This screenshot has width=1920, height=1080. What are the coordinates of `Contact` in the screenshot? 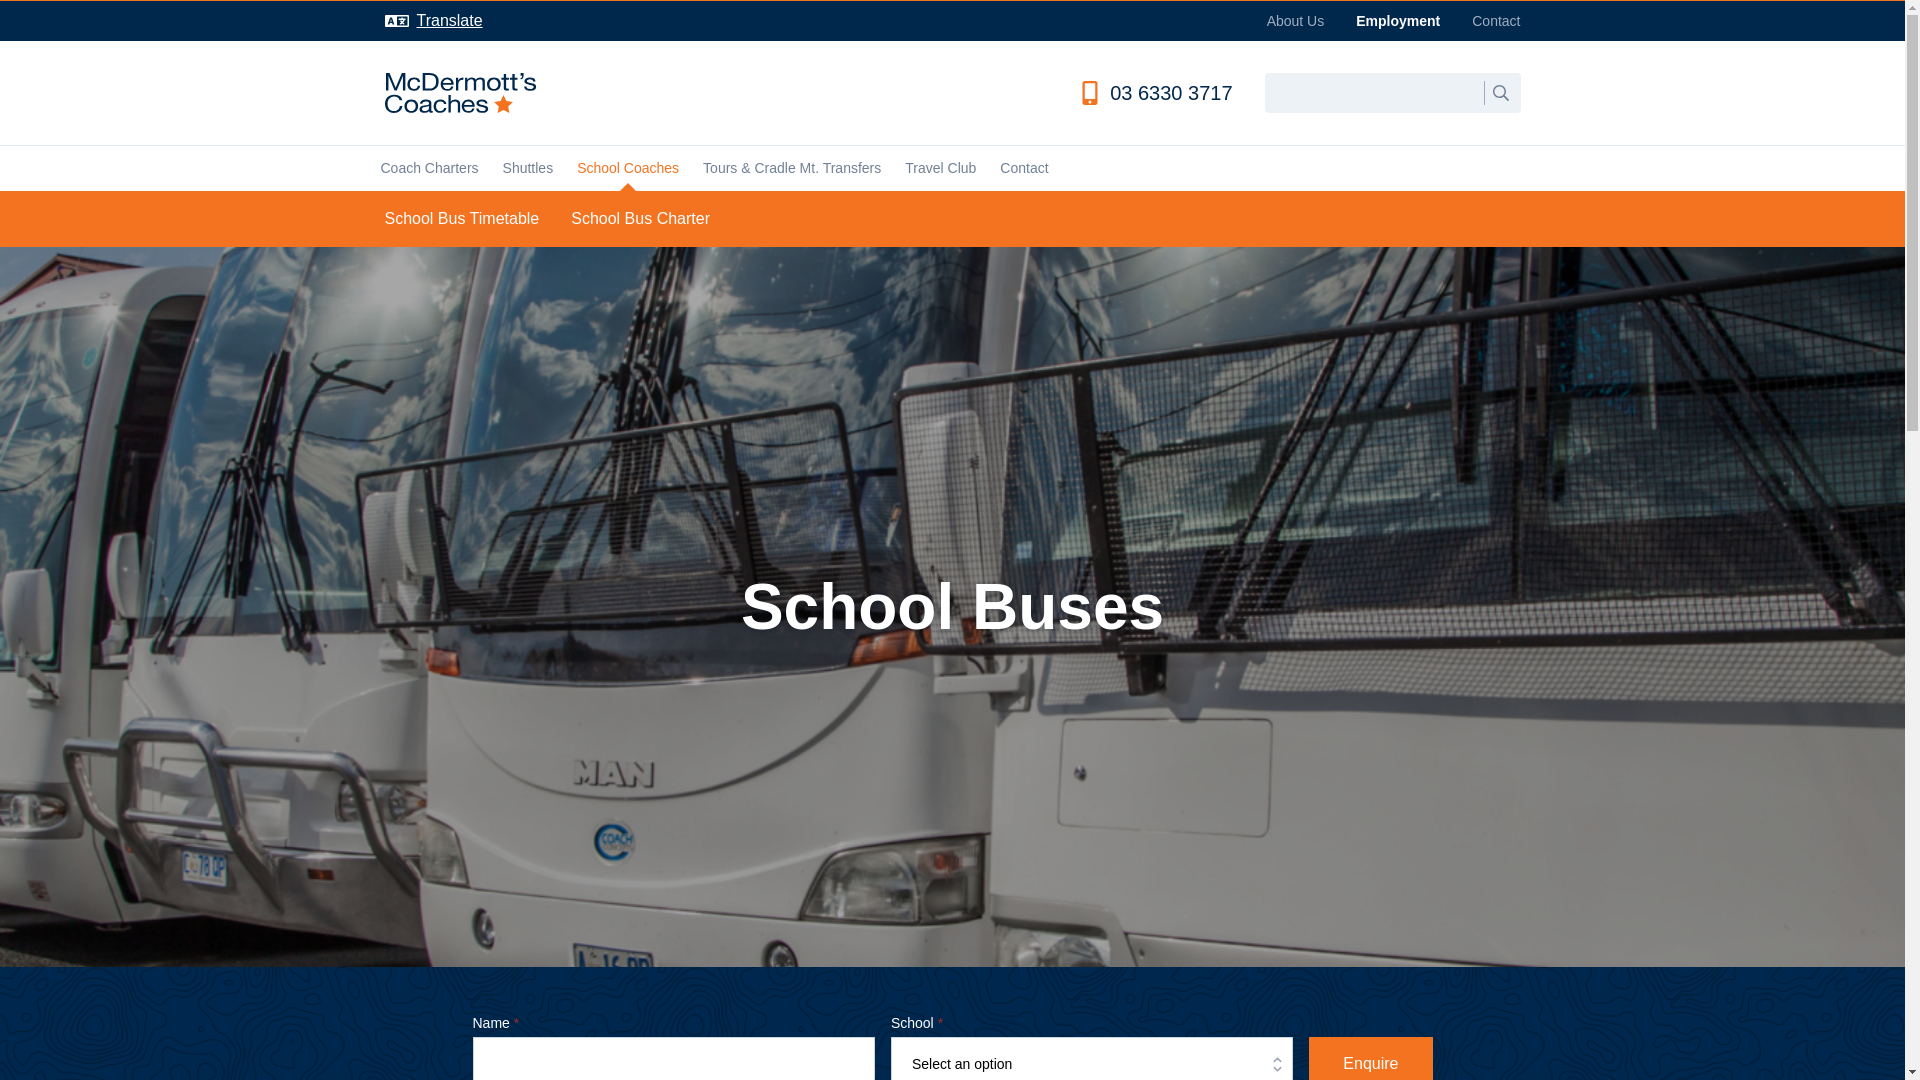 It's located at (1024, 168).